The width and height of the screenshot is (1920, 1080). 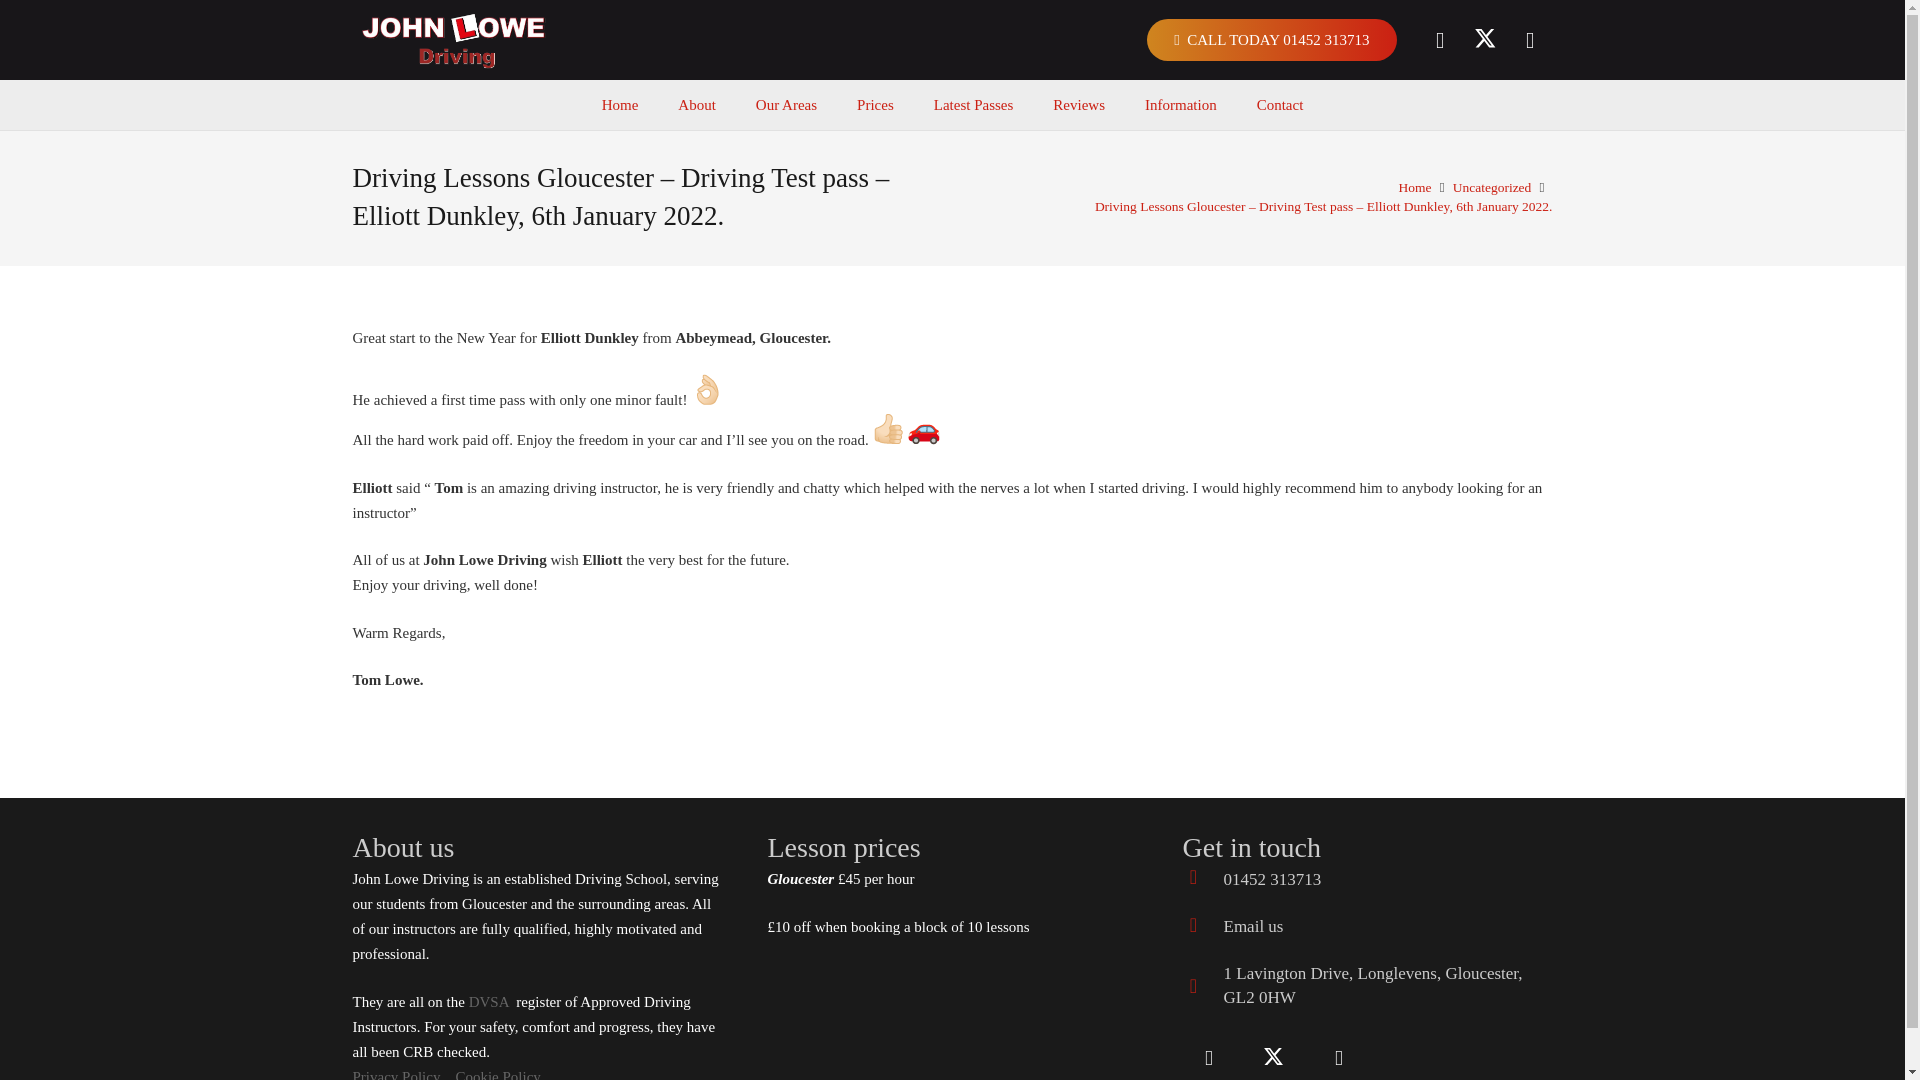 I want to click on Uncategorized, so click(x=1492, y=188).